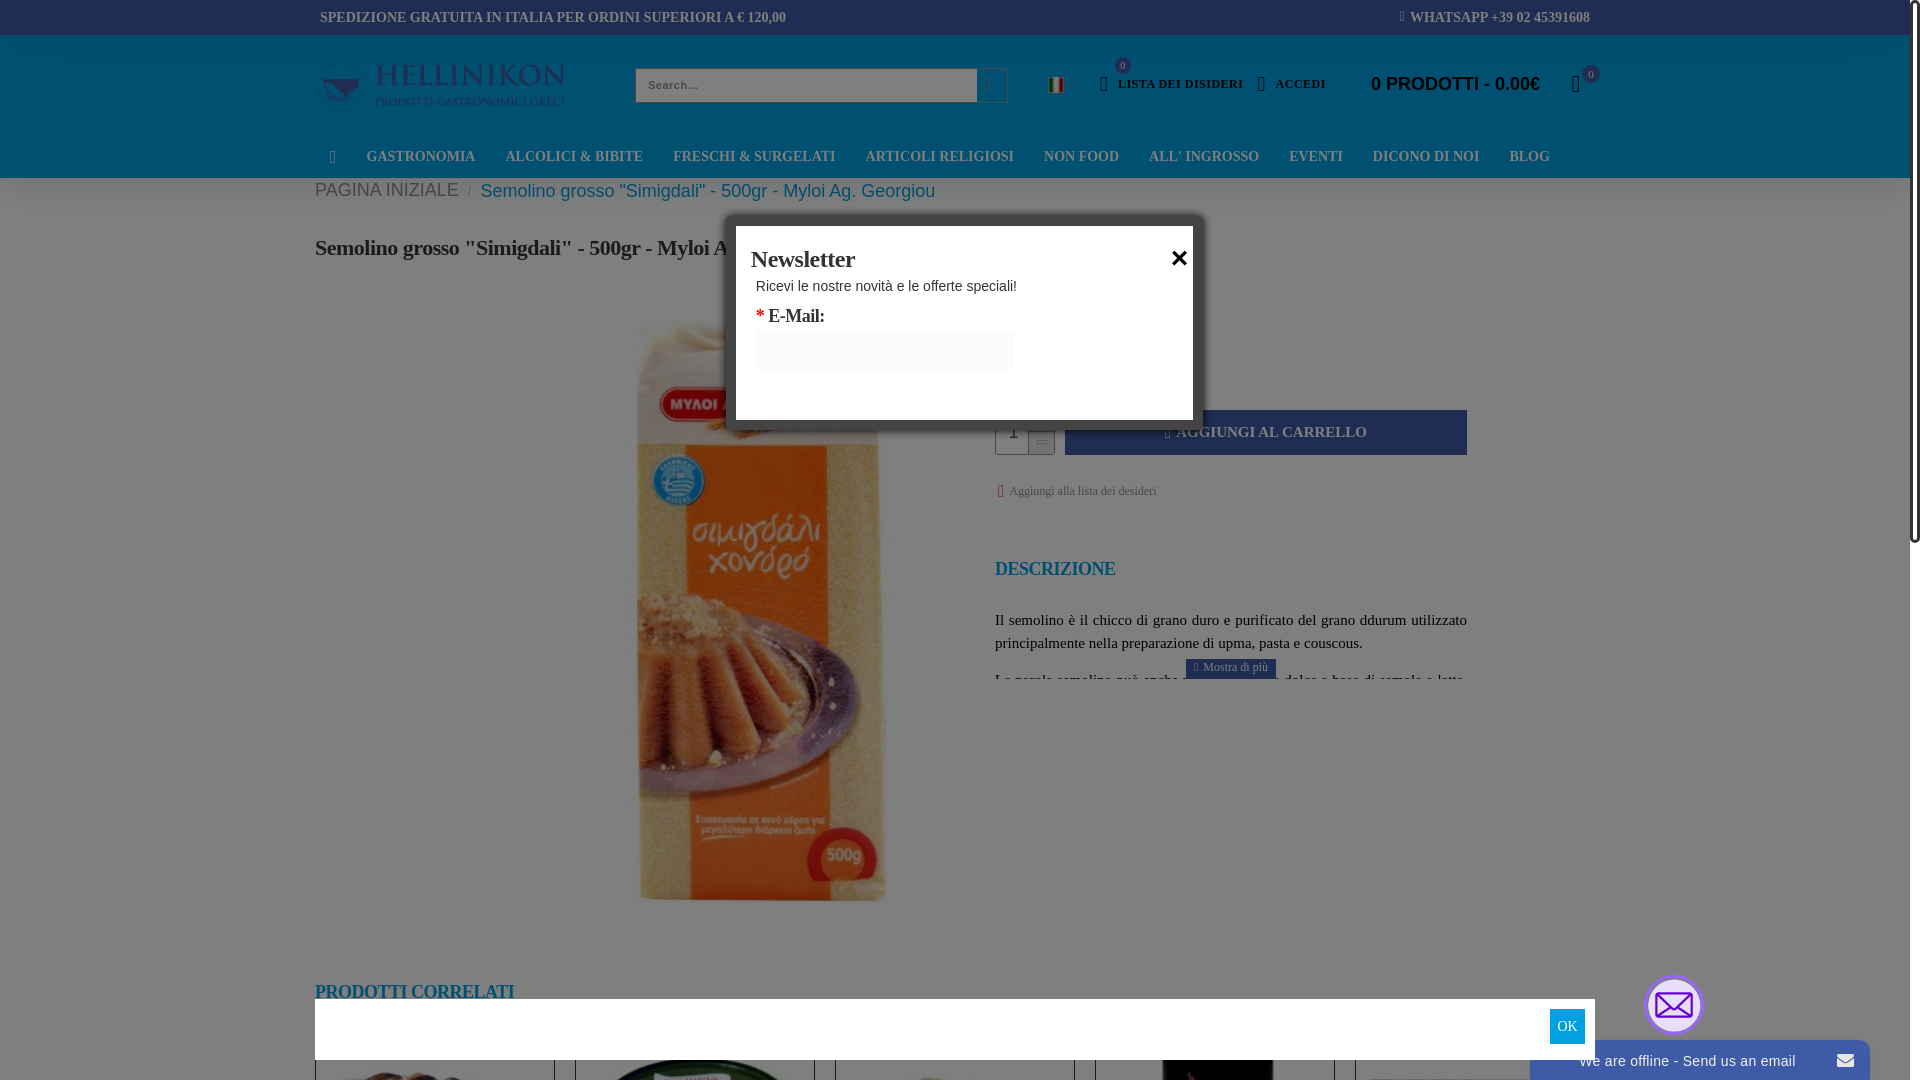 Image resolution: width=1920 pixels, height=1080 pixels. What do you see at coordinates (421, 156) in the screenshot?
I see `Hellinikon` at bounding box center [421, 156].